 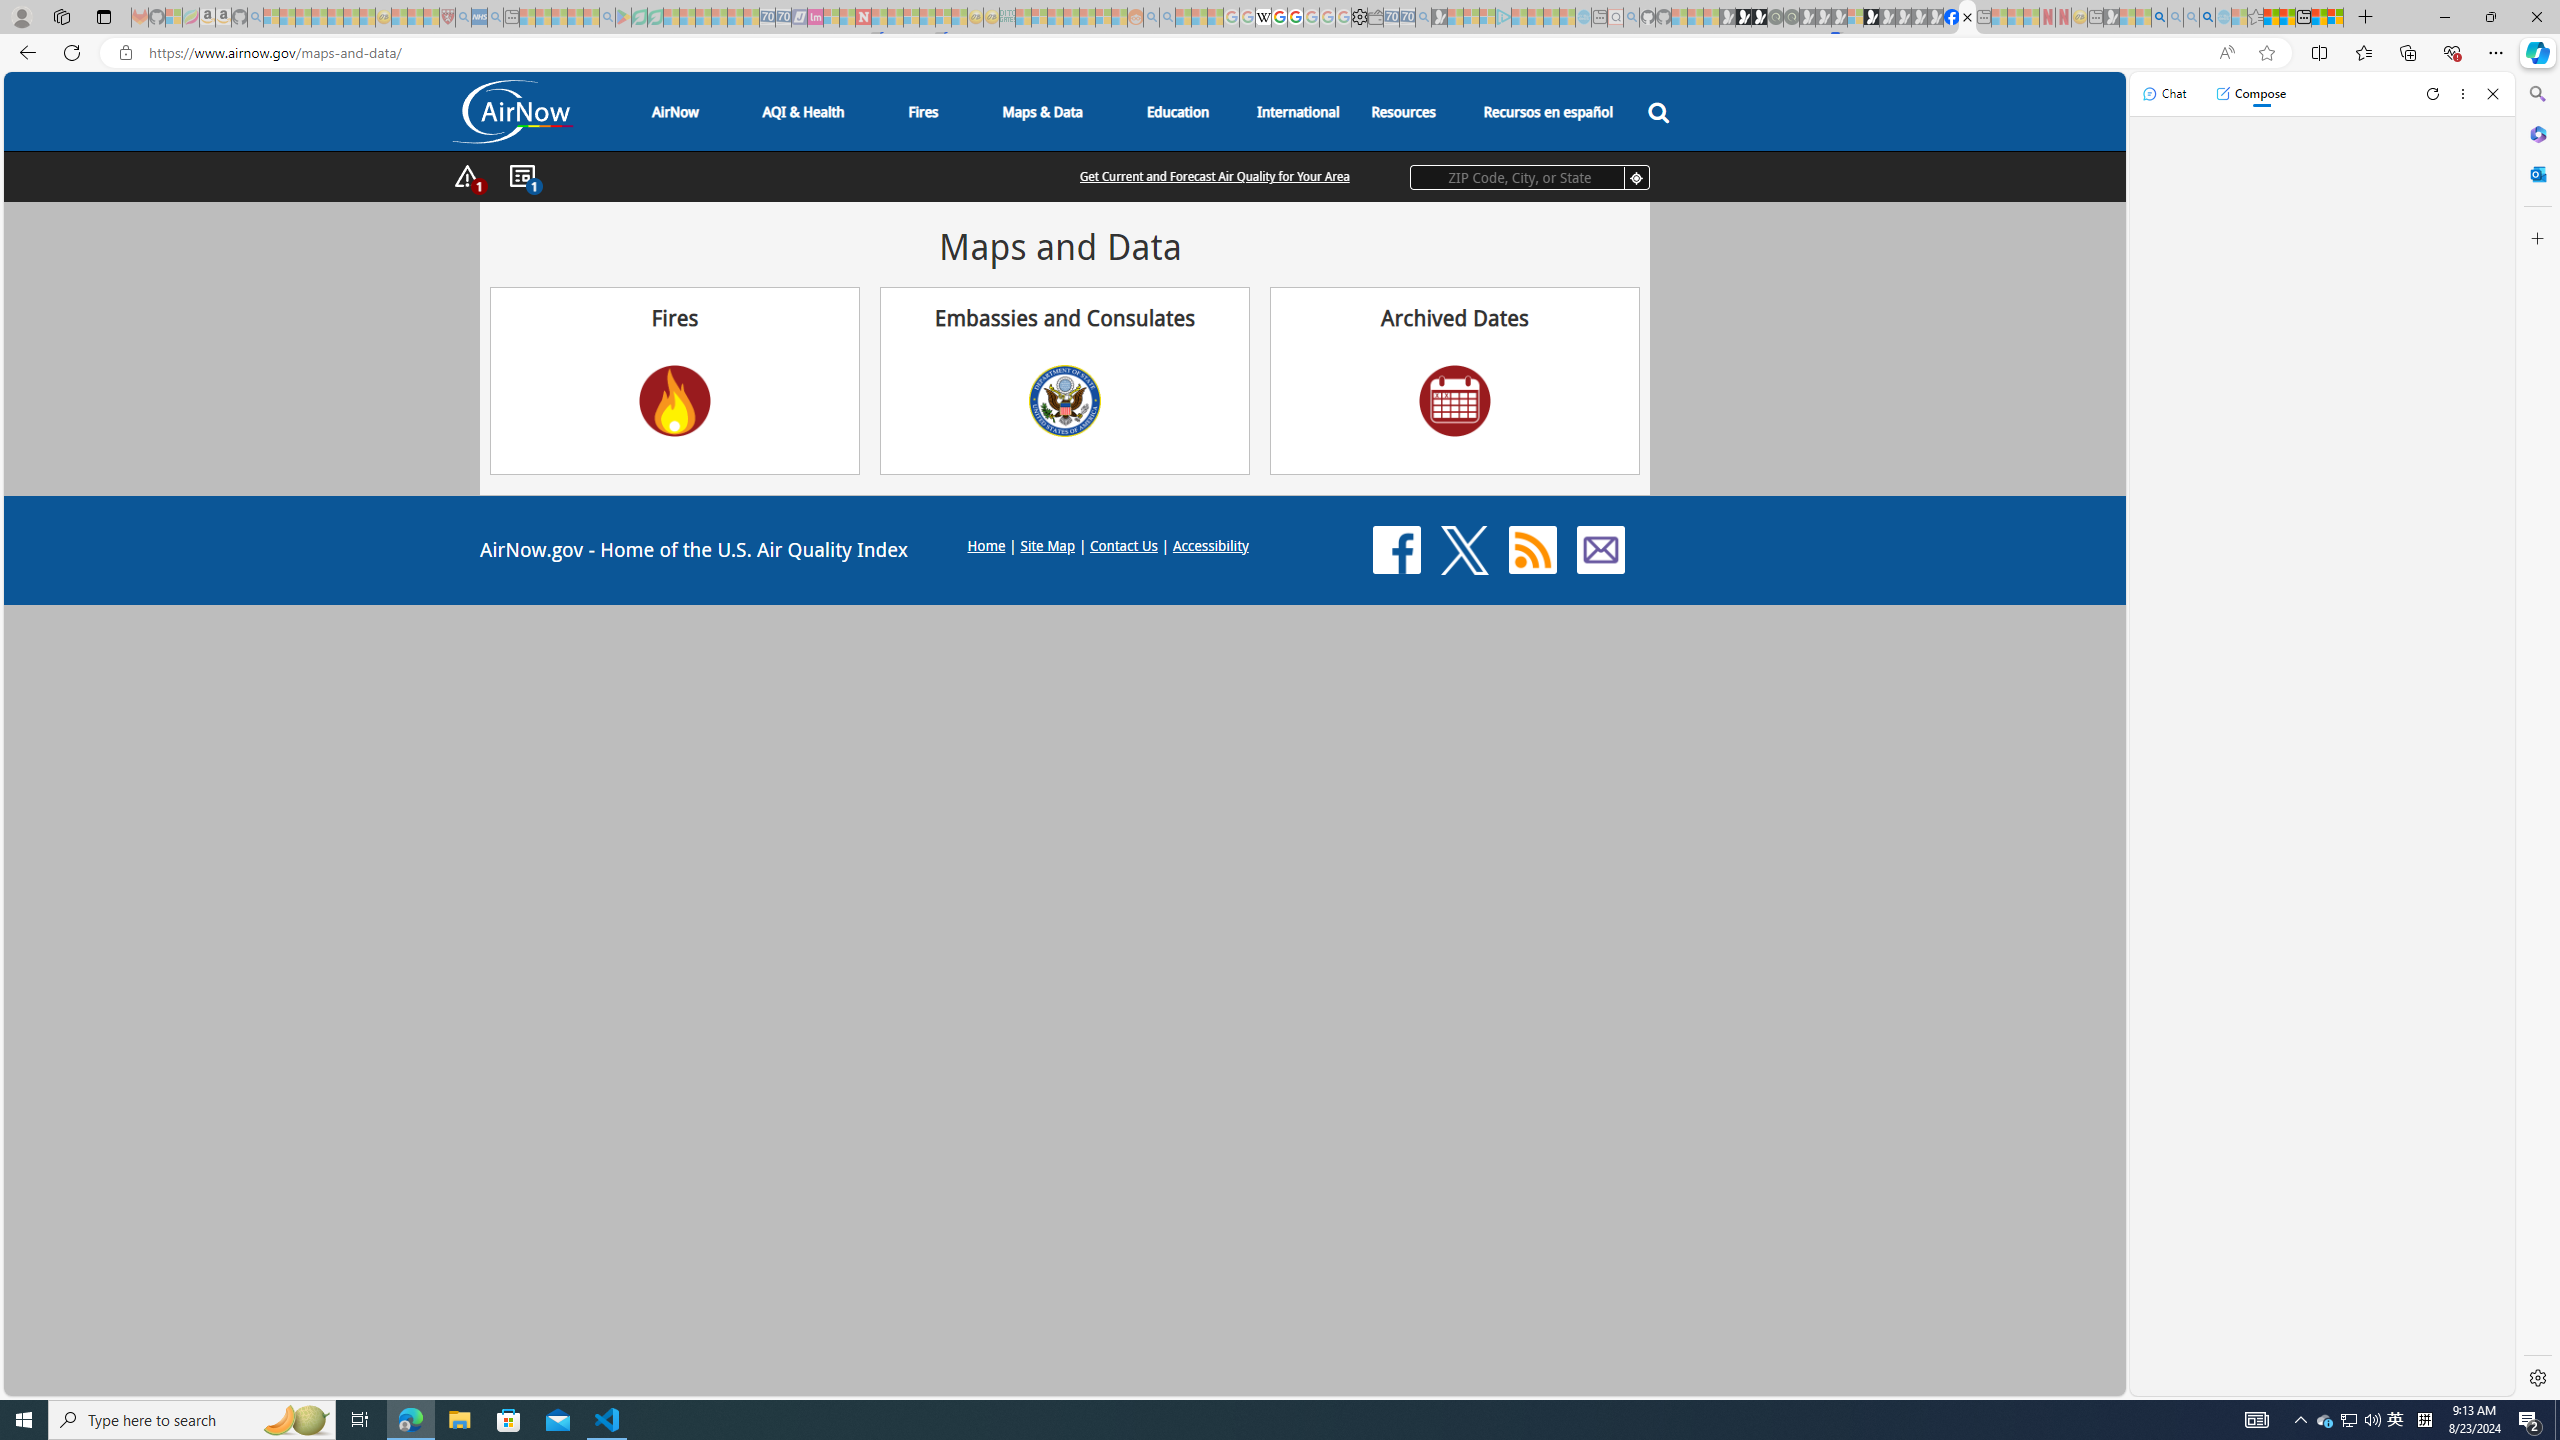 What do you see at coordinates (2250, 93) in the screenshot?
I see `Compose` at bounding box center [2250, 93].